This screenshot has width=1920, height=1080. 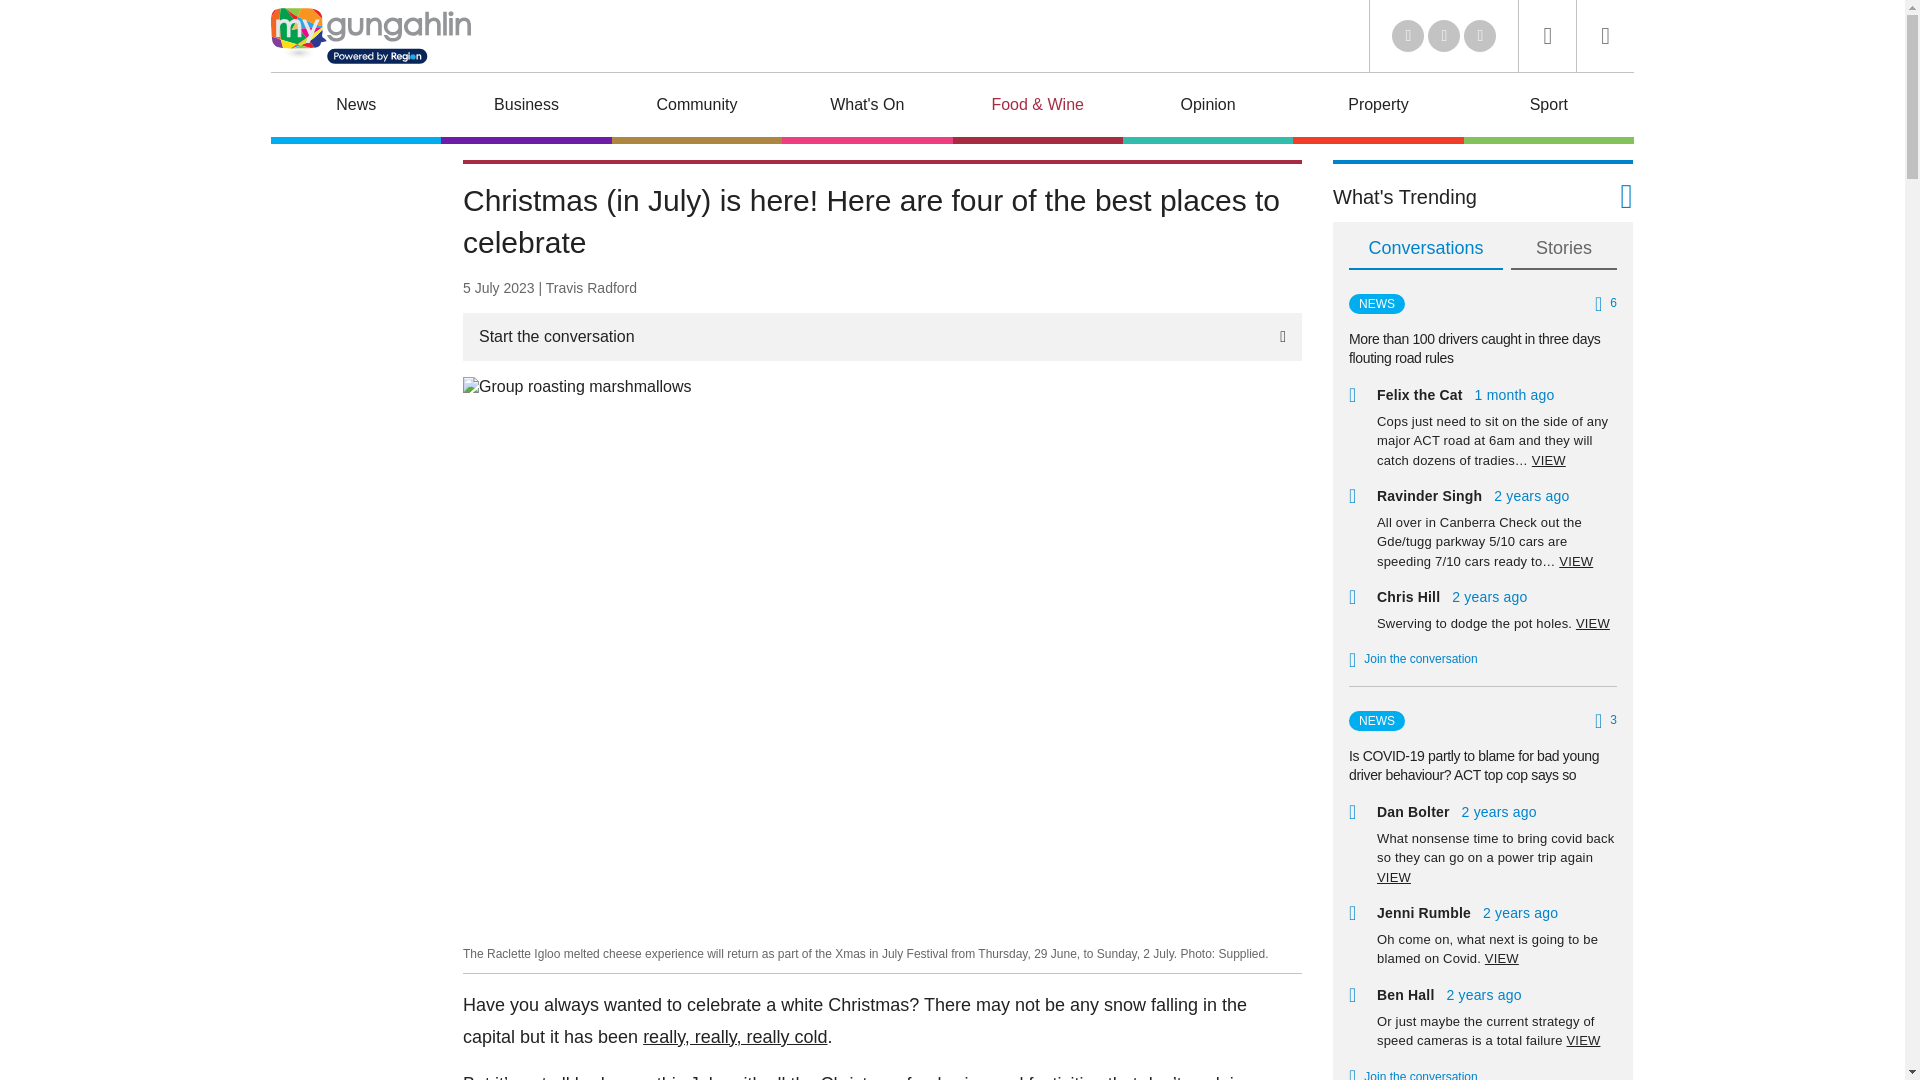 I want to click on My Gungahlin Home, so click(x=370, y=35).